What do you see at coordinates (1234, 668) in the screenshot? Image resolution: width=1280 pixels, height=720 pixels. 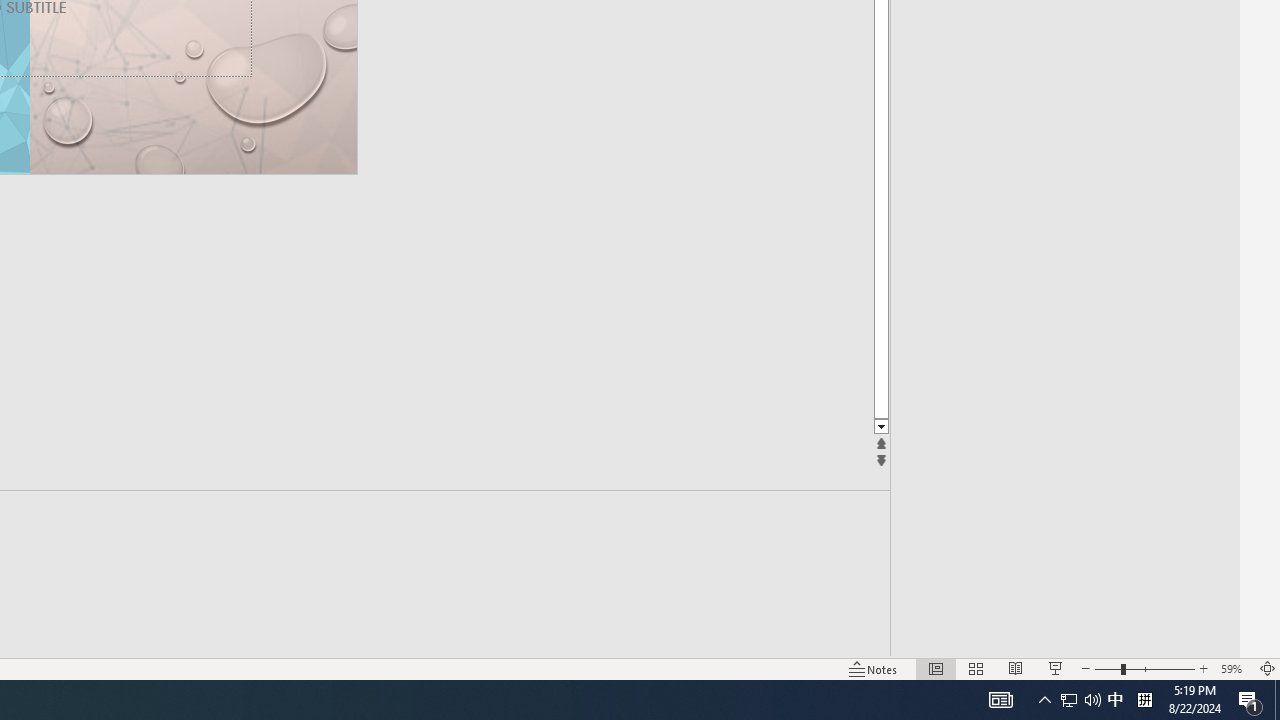 I see `Zoom 59%` at bounding box center [1234, 668].